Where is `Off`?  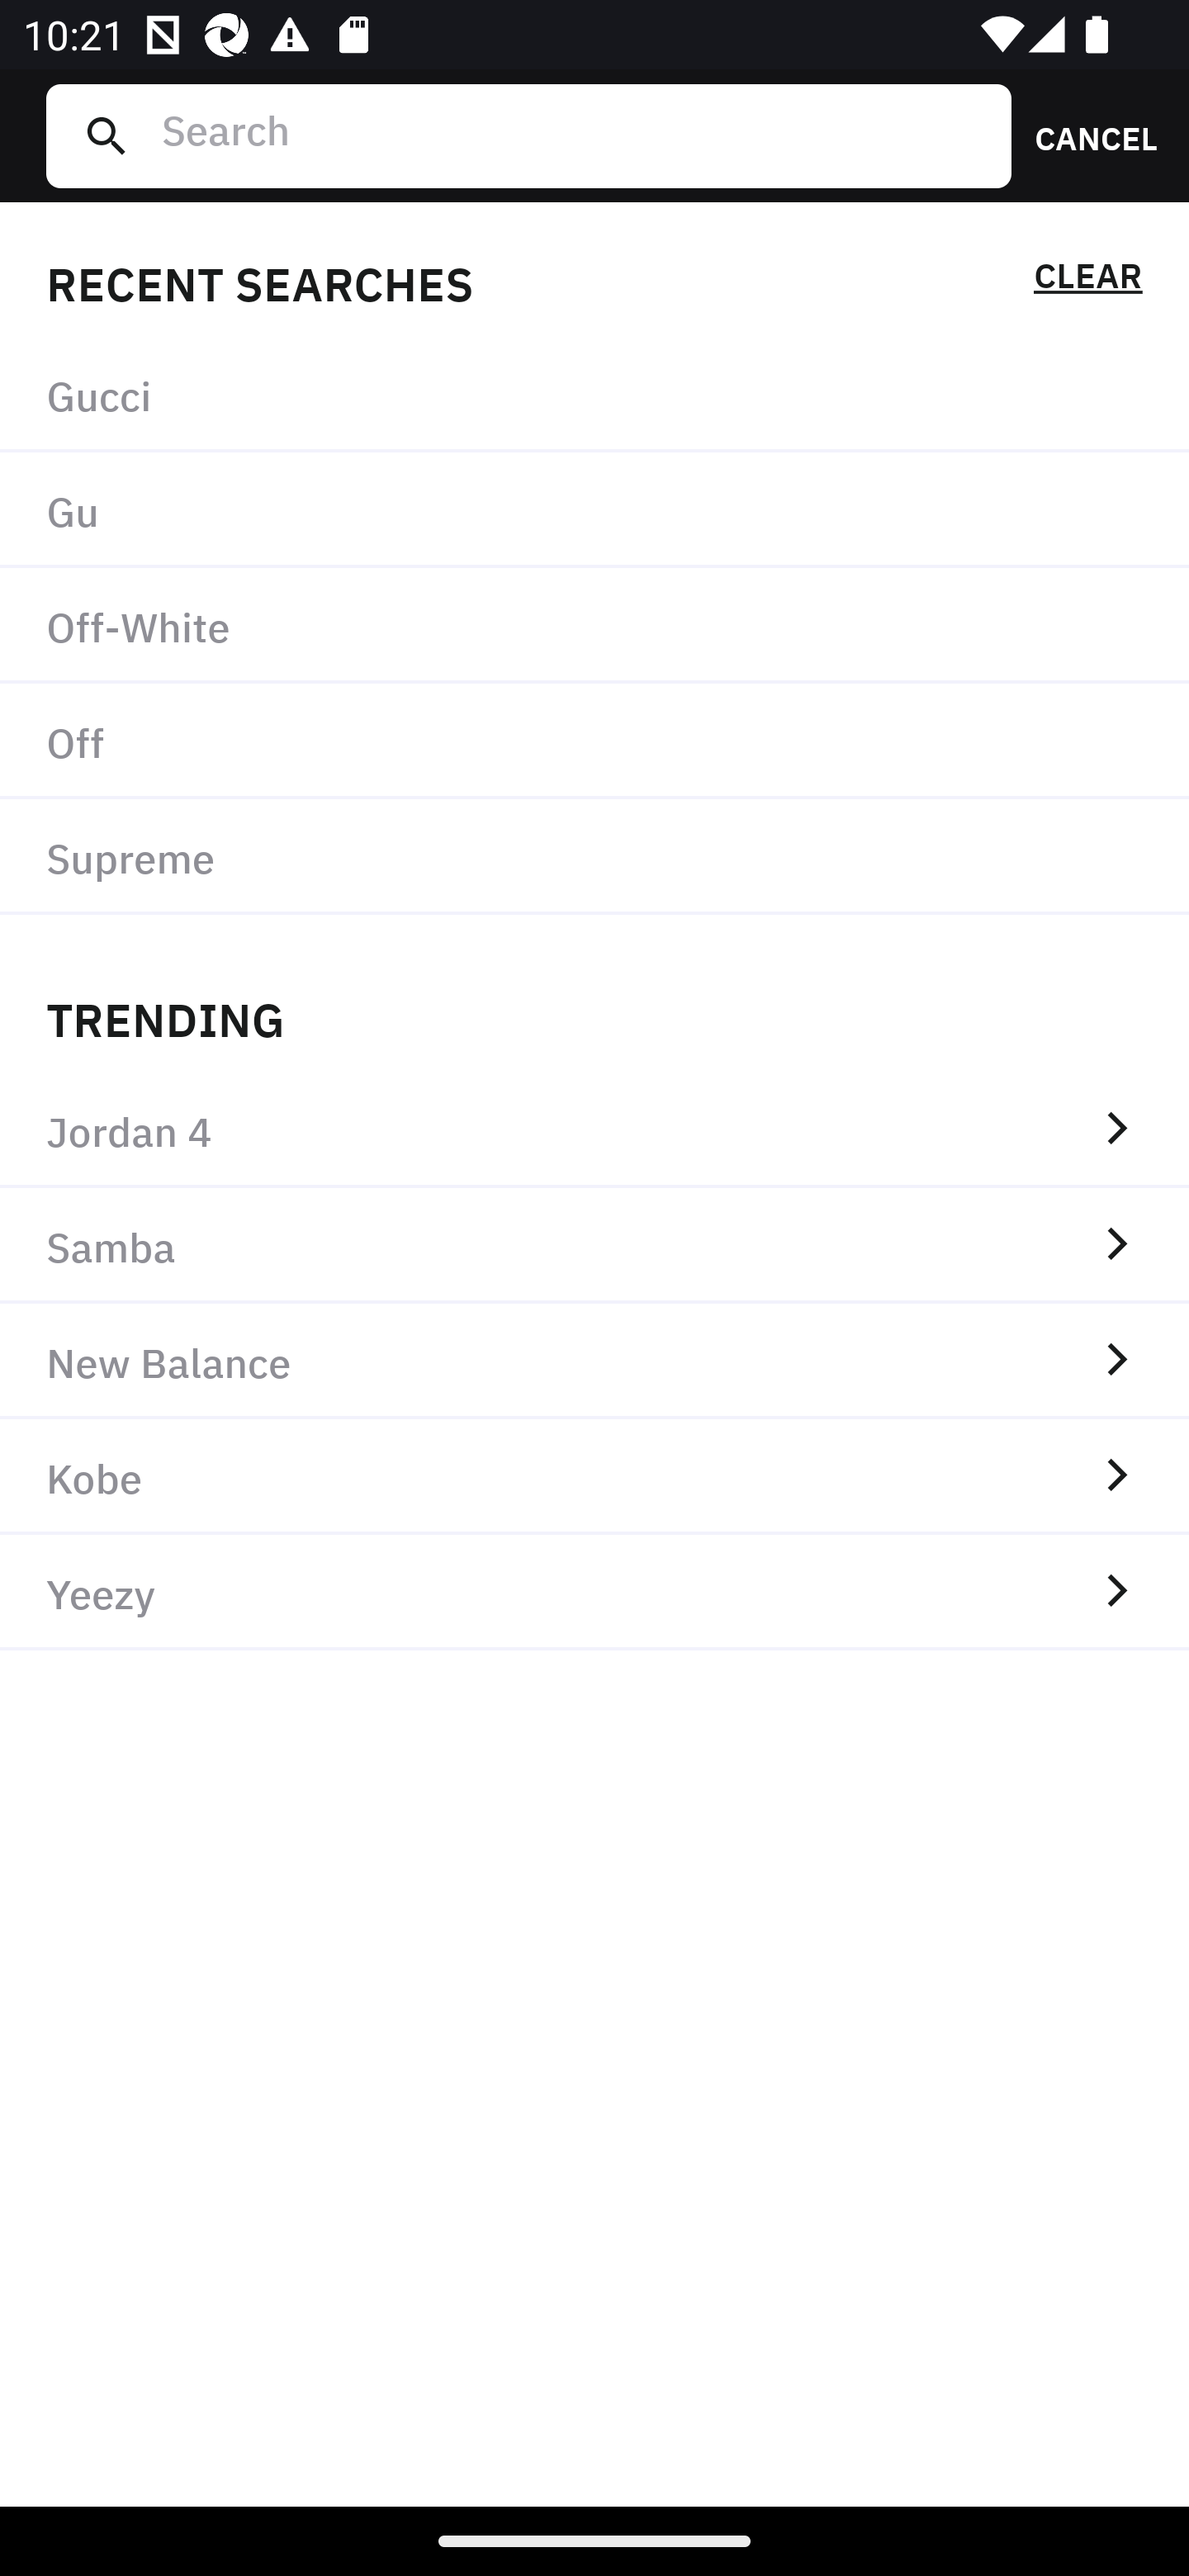
Off is located at coordinates (594, 740).